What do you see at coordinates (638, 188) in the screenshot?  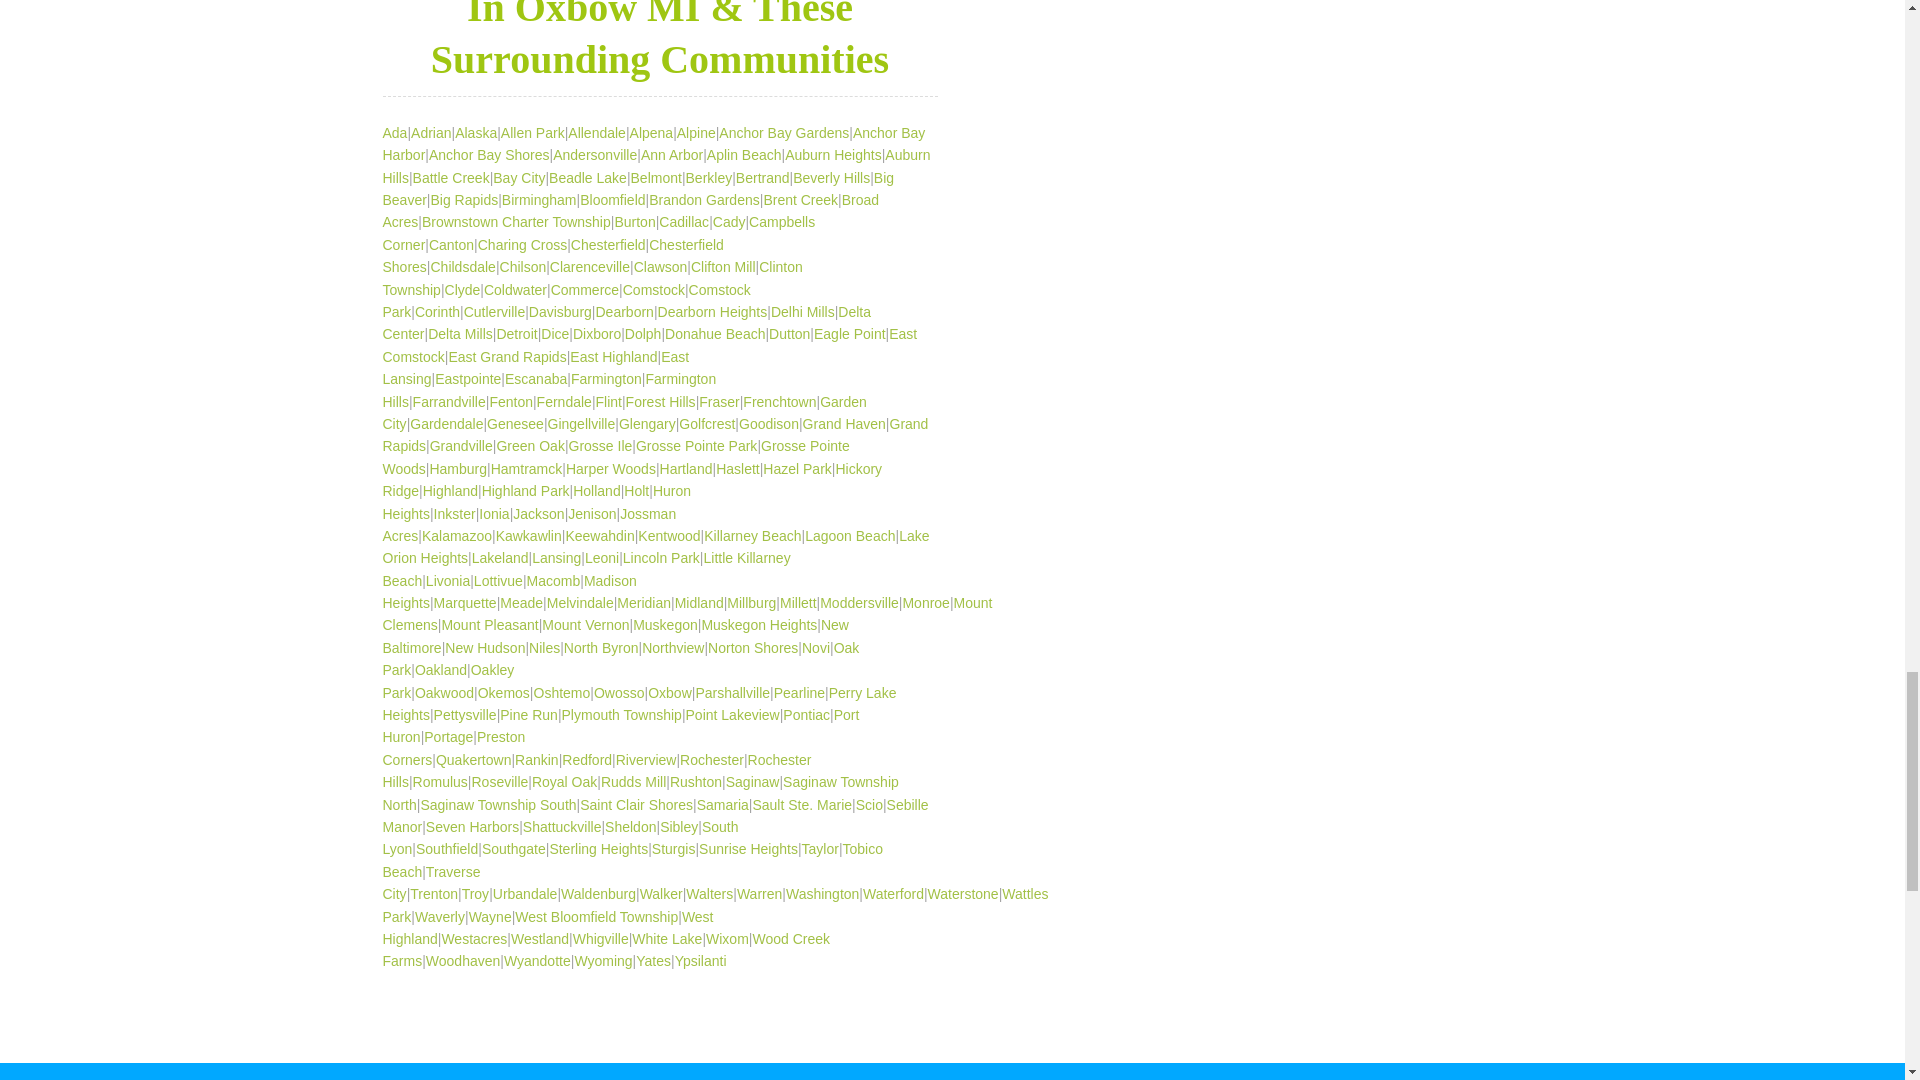 I see `Big Beaver` at bounding box center [638, 188].